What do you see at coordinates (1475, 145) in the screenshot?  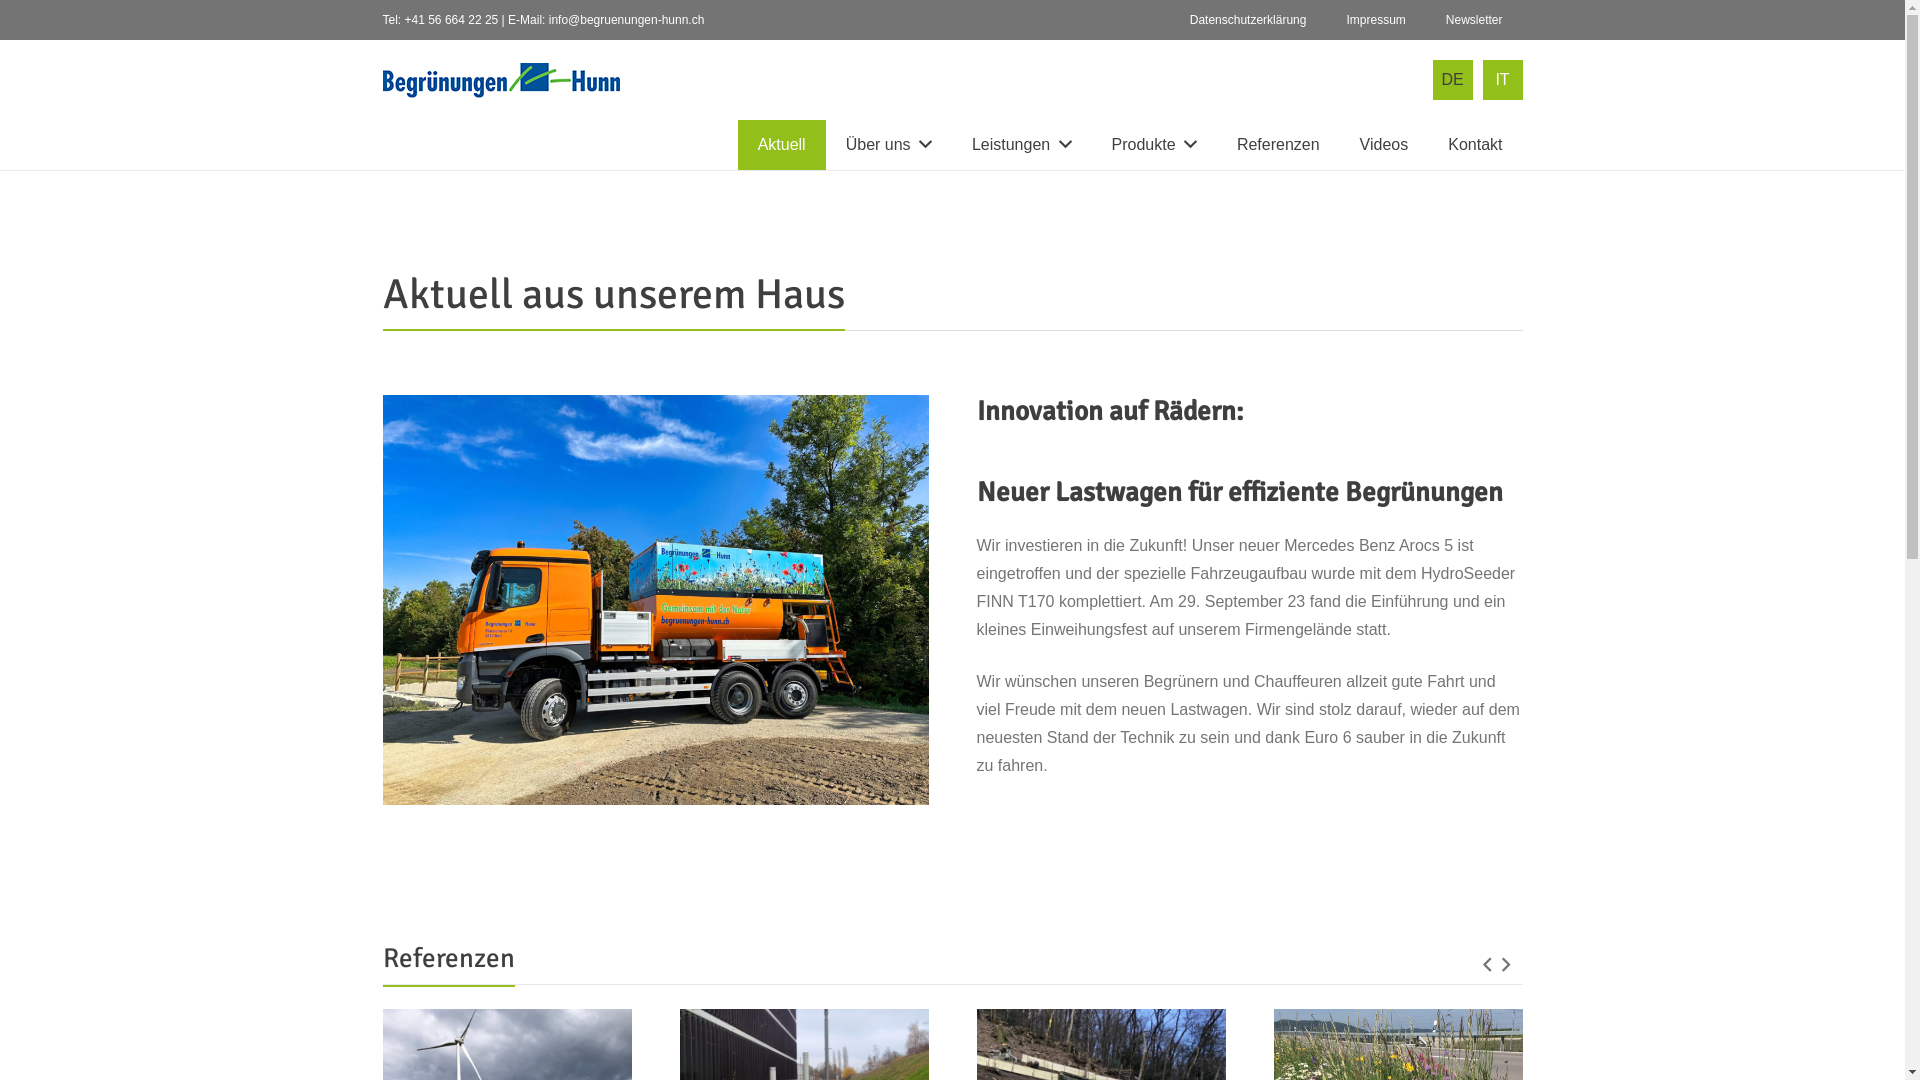 I see `Kontakt` at bounding box center [1475, 145].